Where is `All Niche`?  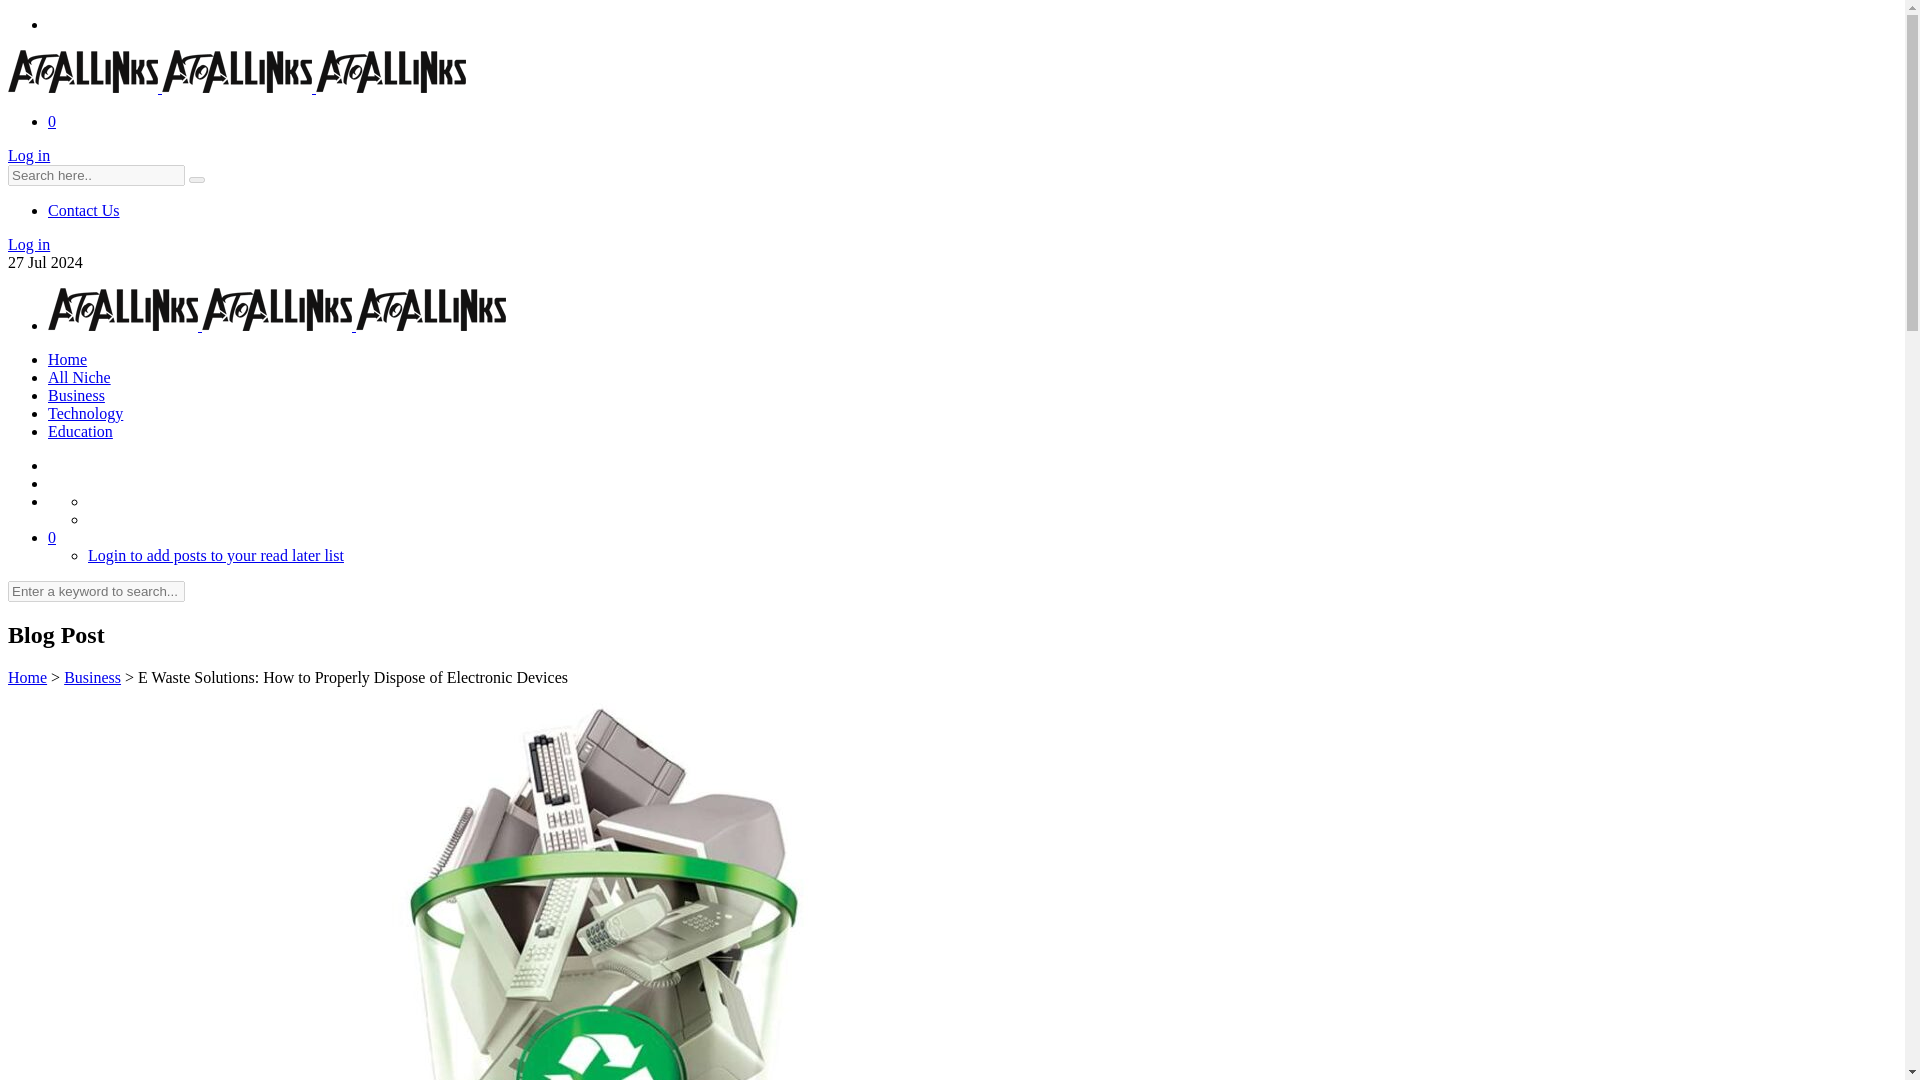 All Niche is located at coordinates (80, 377).